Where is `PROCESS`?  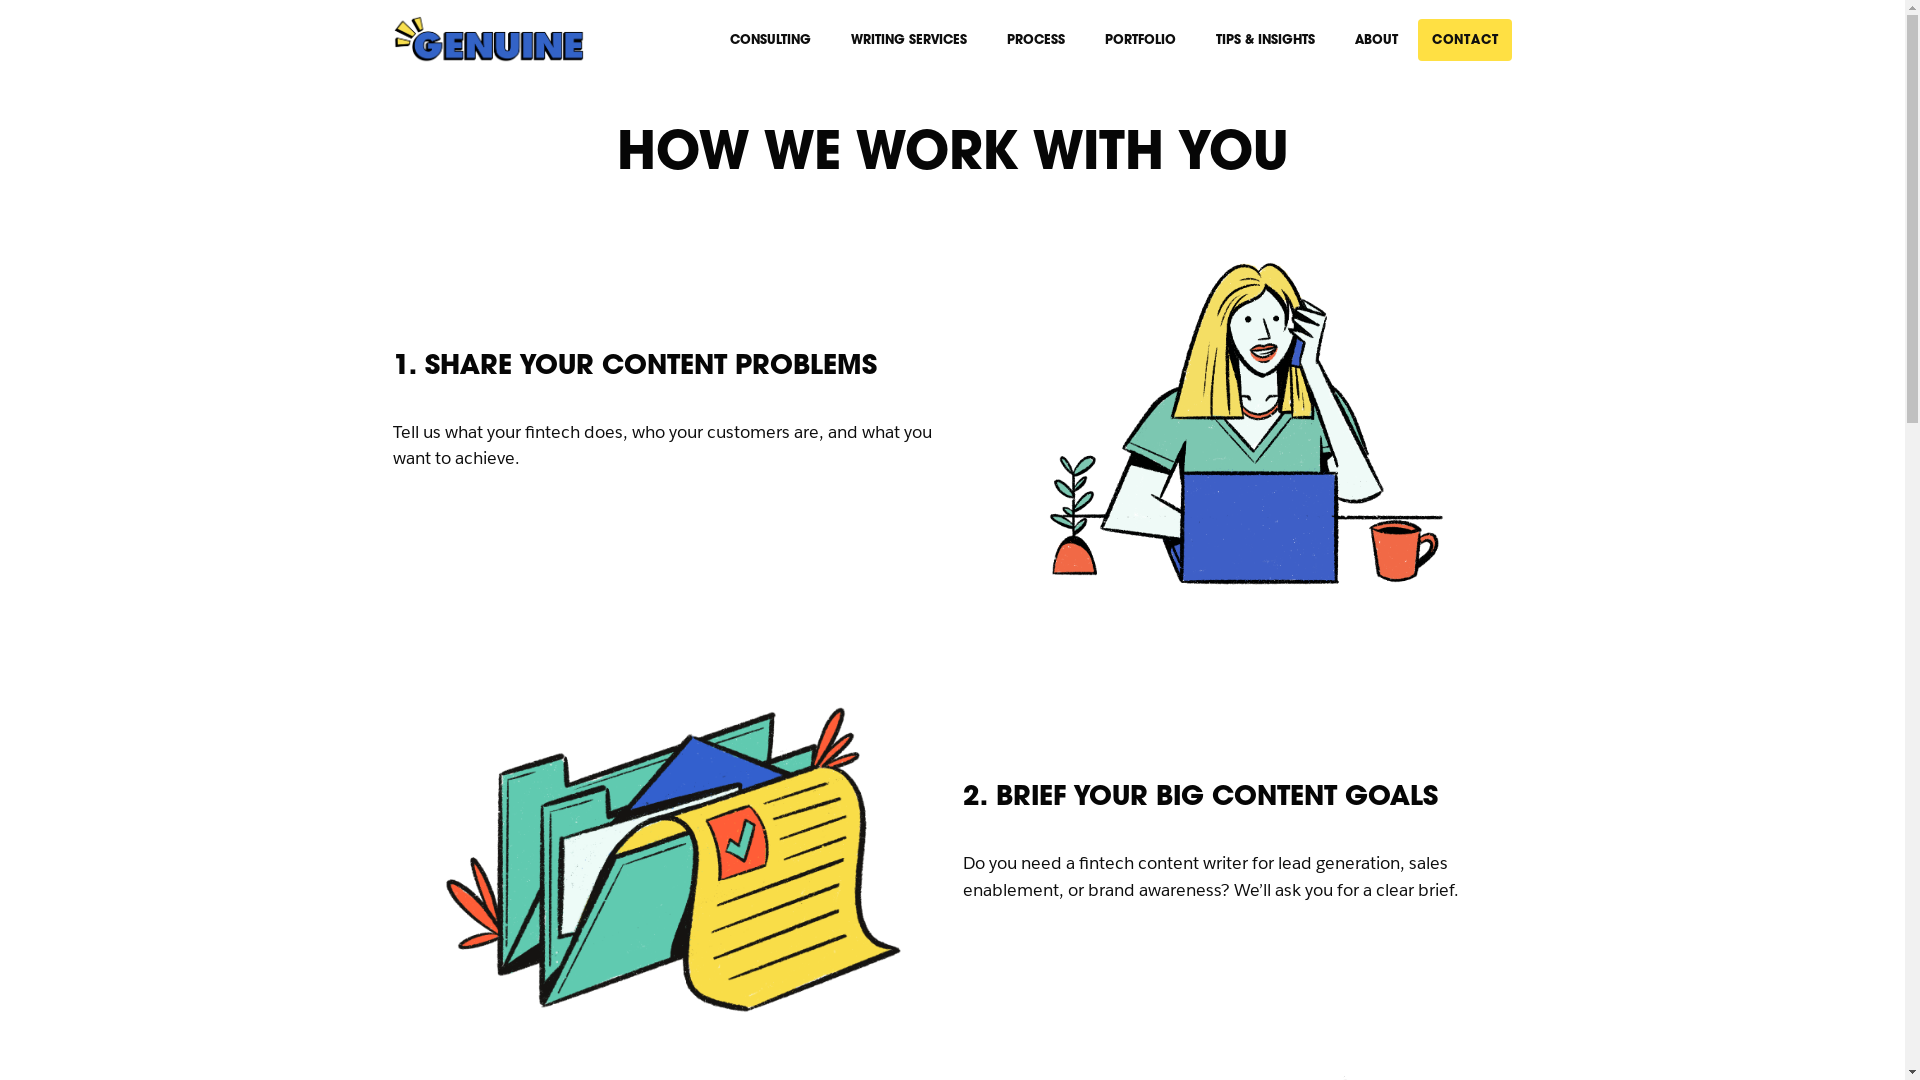 PROCESS is located at coordinates (1036, 40).